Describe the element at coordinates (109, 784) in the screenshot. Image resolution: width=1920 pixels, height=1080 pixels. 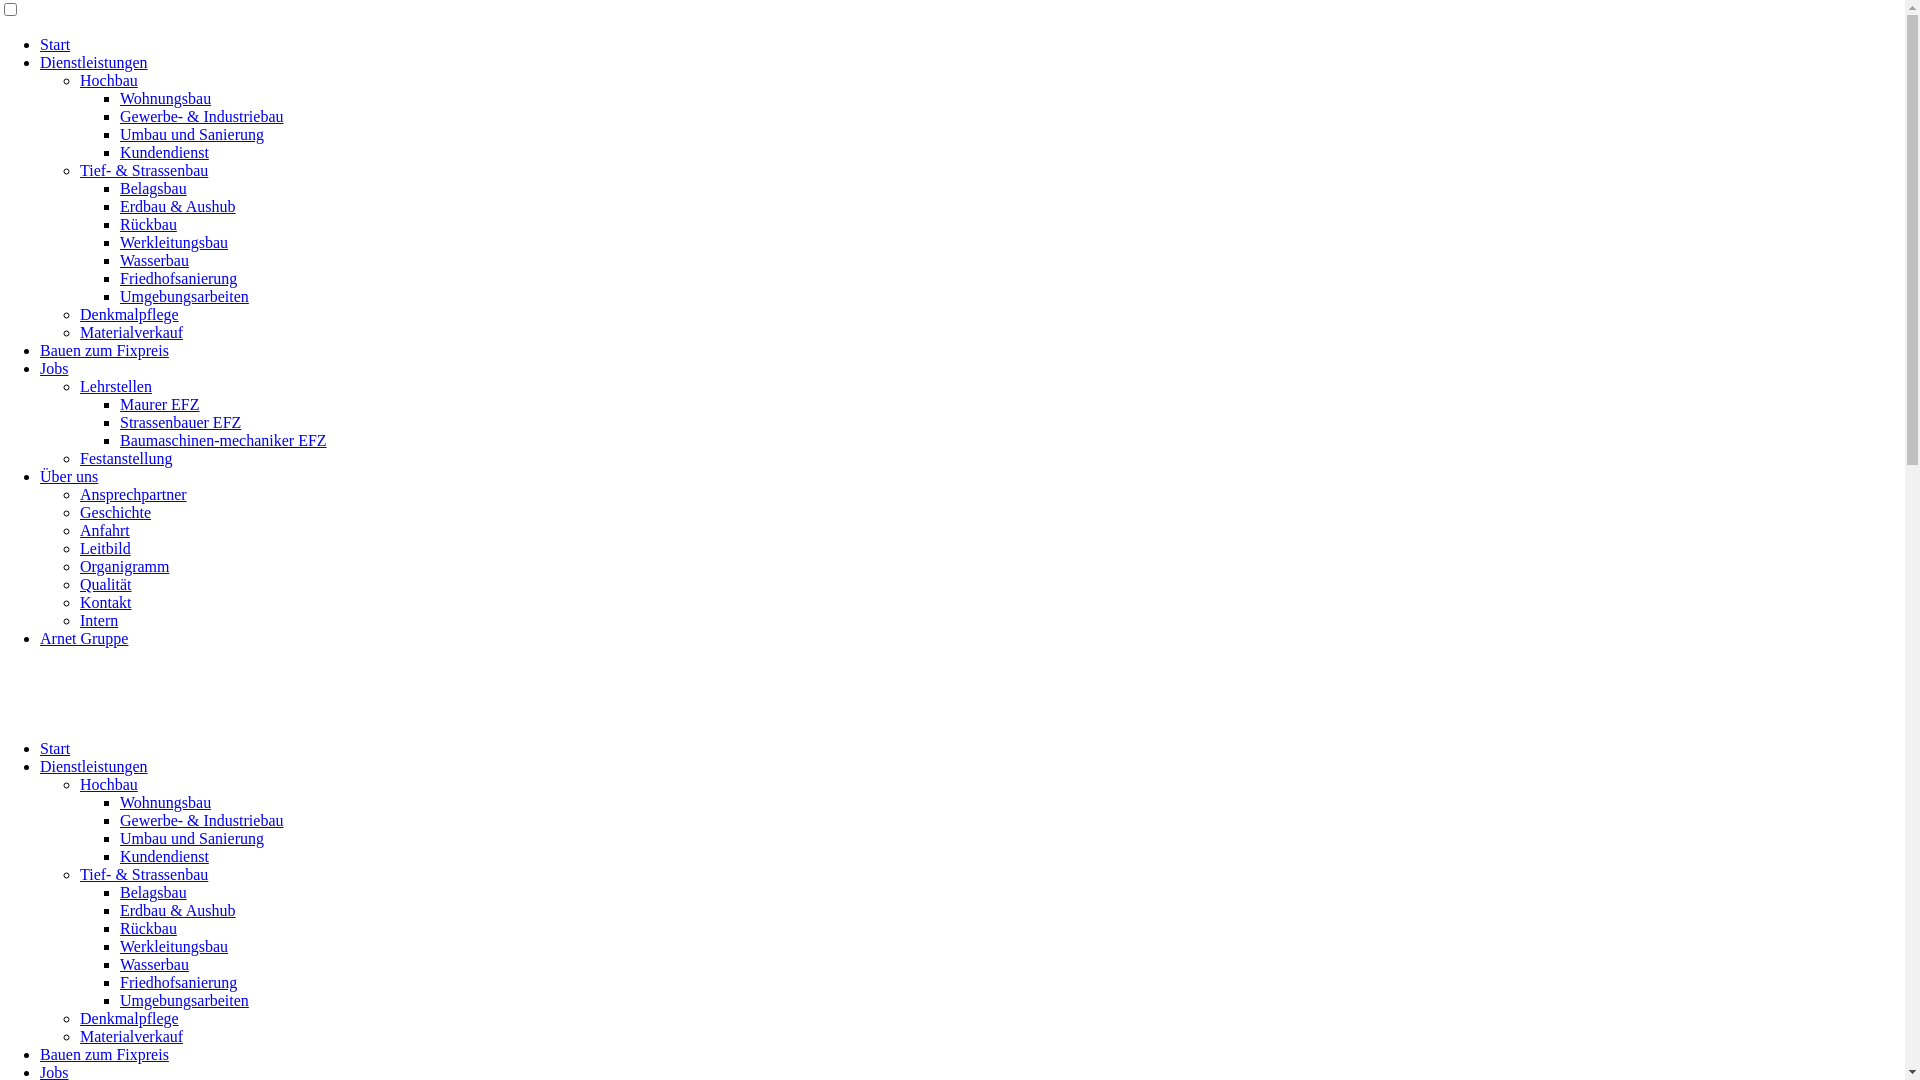
I see `Hochbau` at that location.